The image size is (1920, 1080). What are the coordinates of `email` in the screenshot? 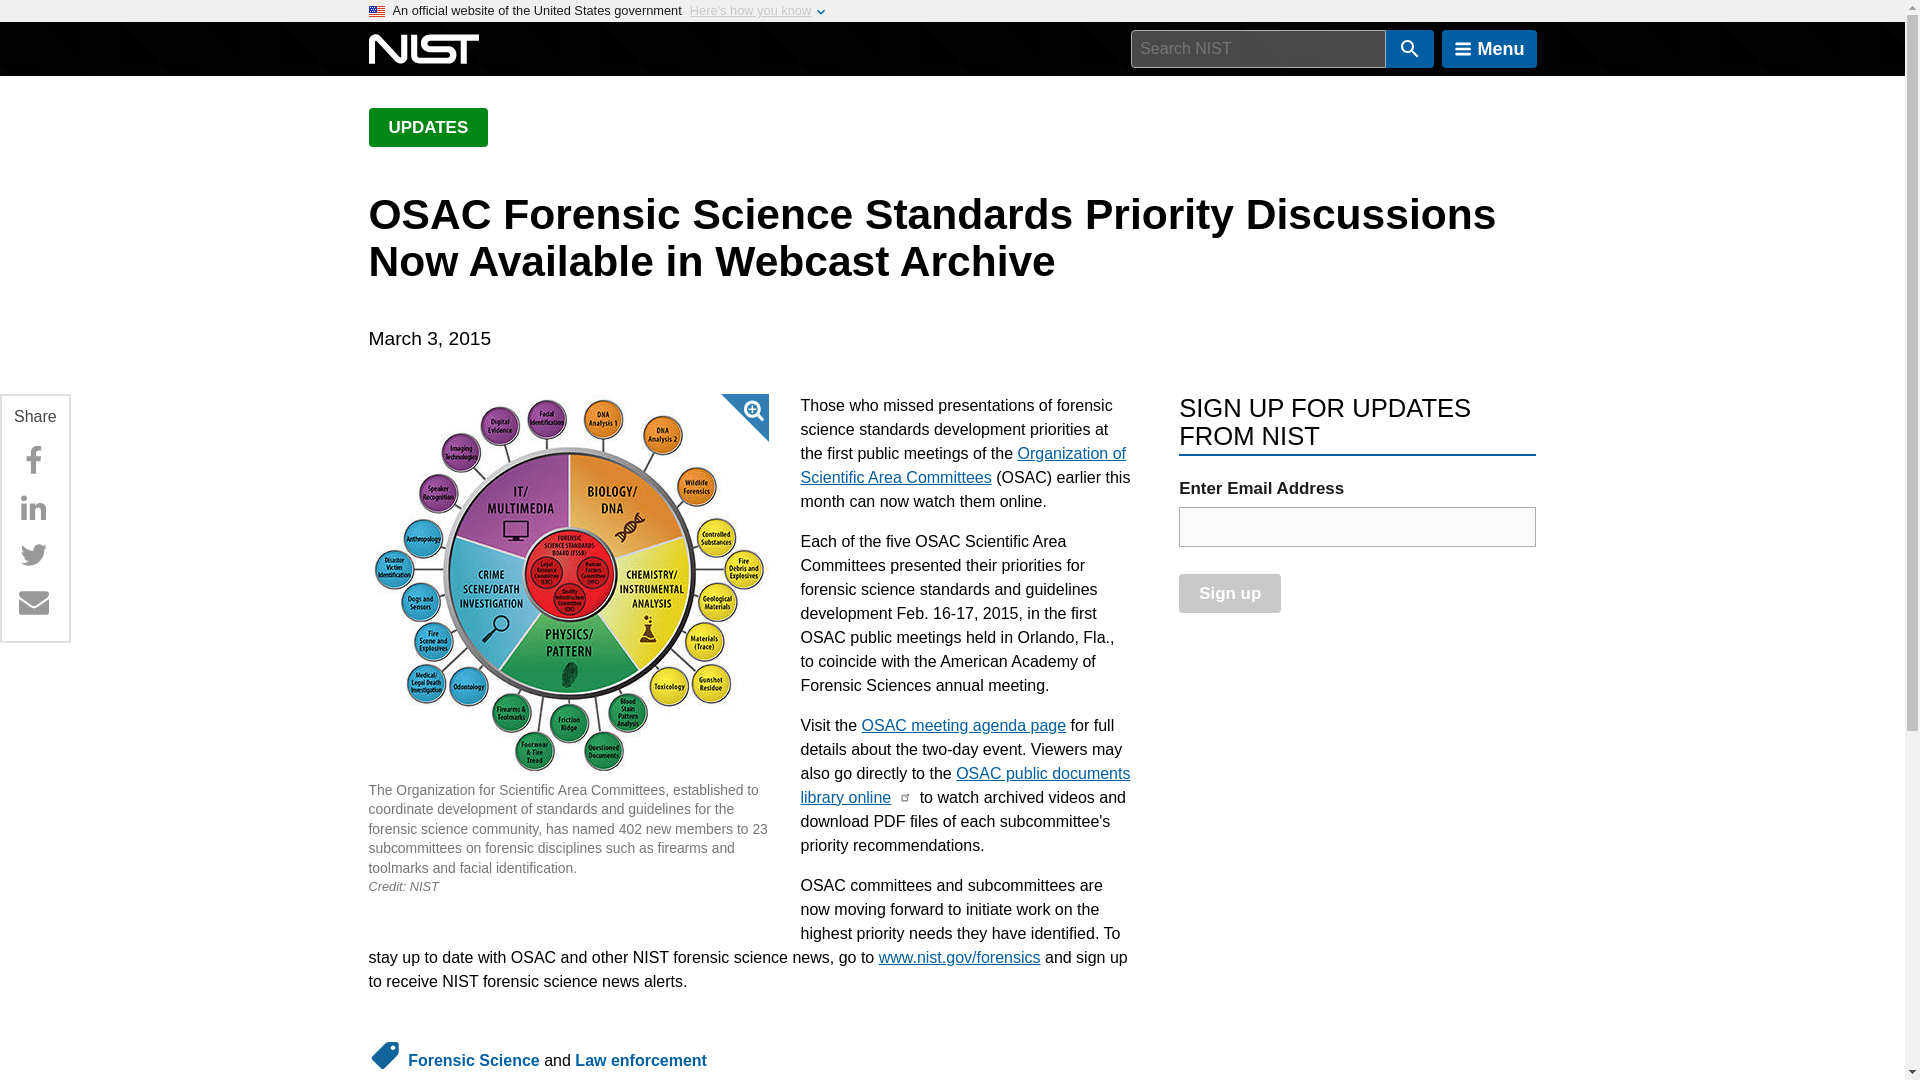 It's located at (1357, 526).